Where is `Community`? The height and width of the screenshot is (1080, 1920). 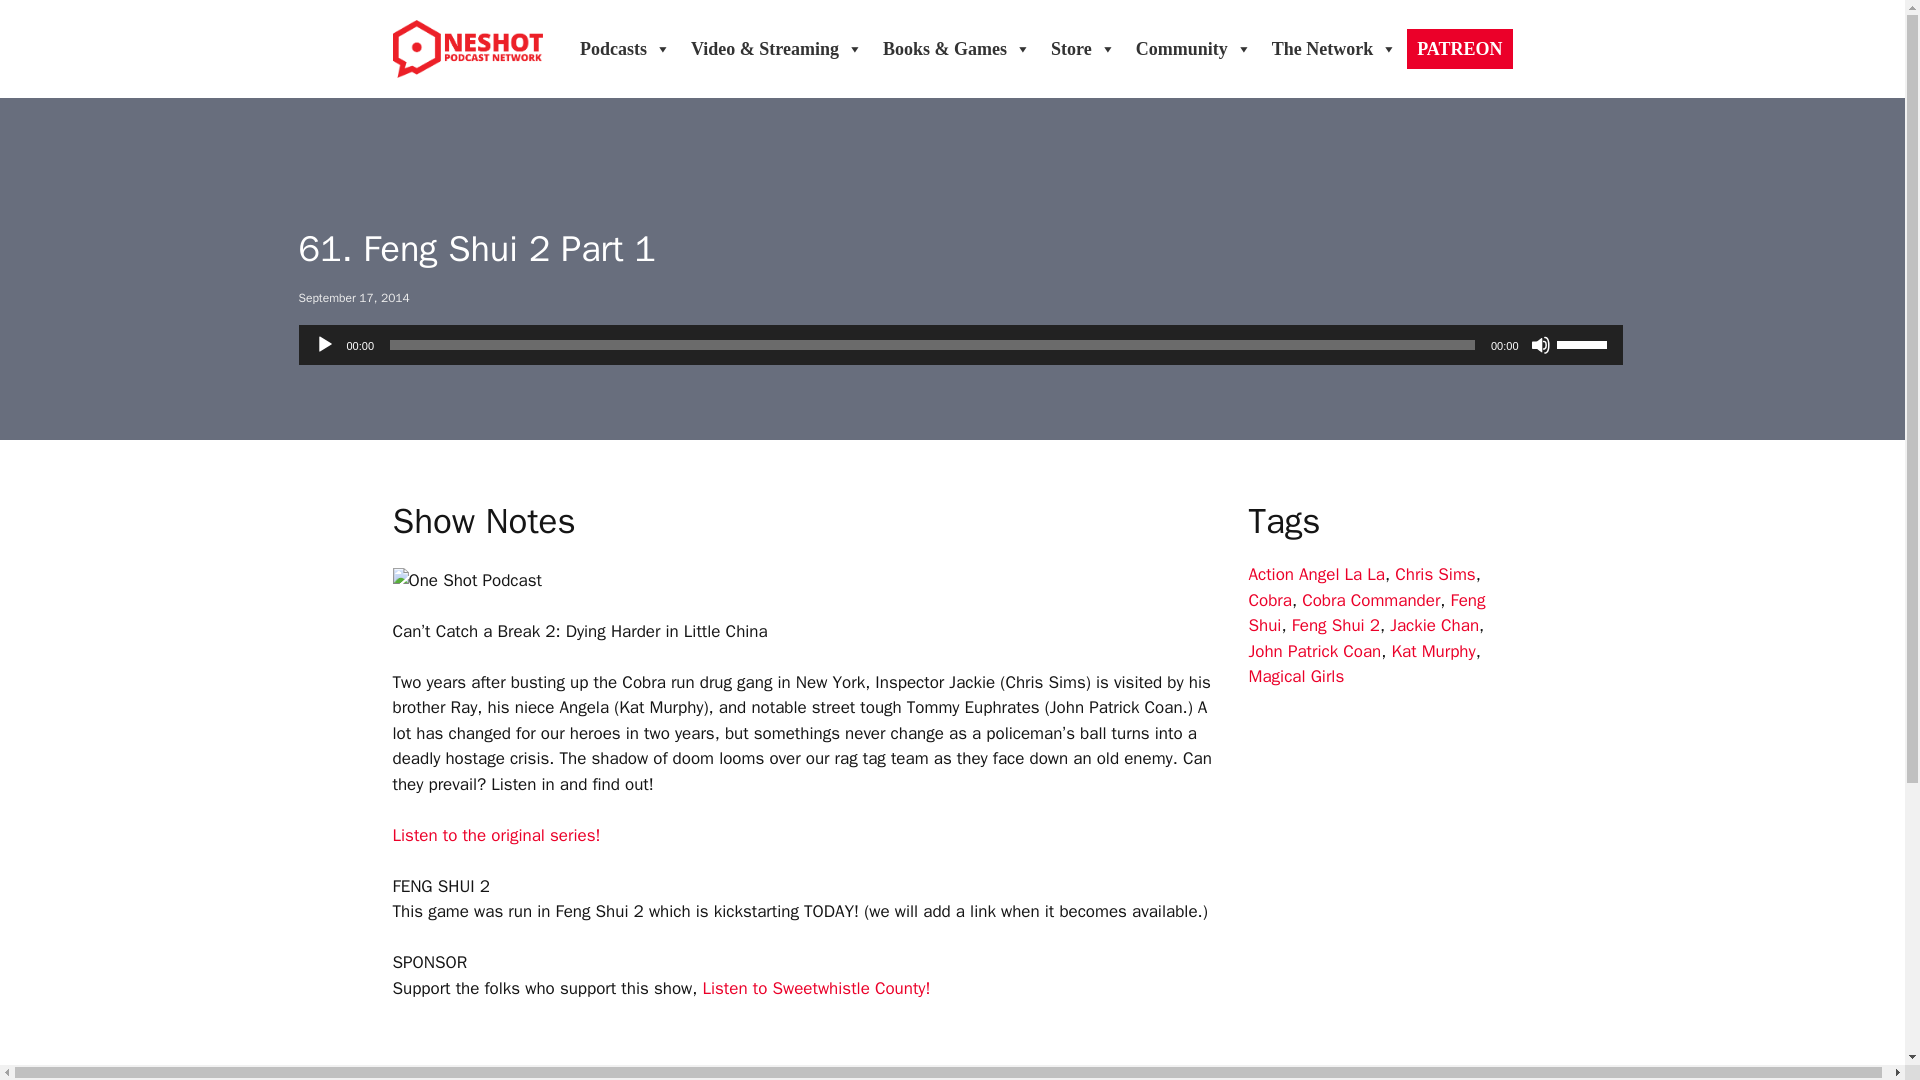 Community is located at coordinates (1193, 49).